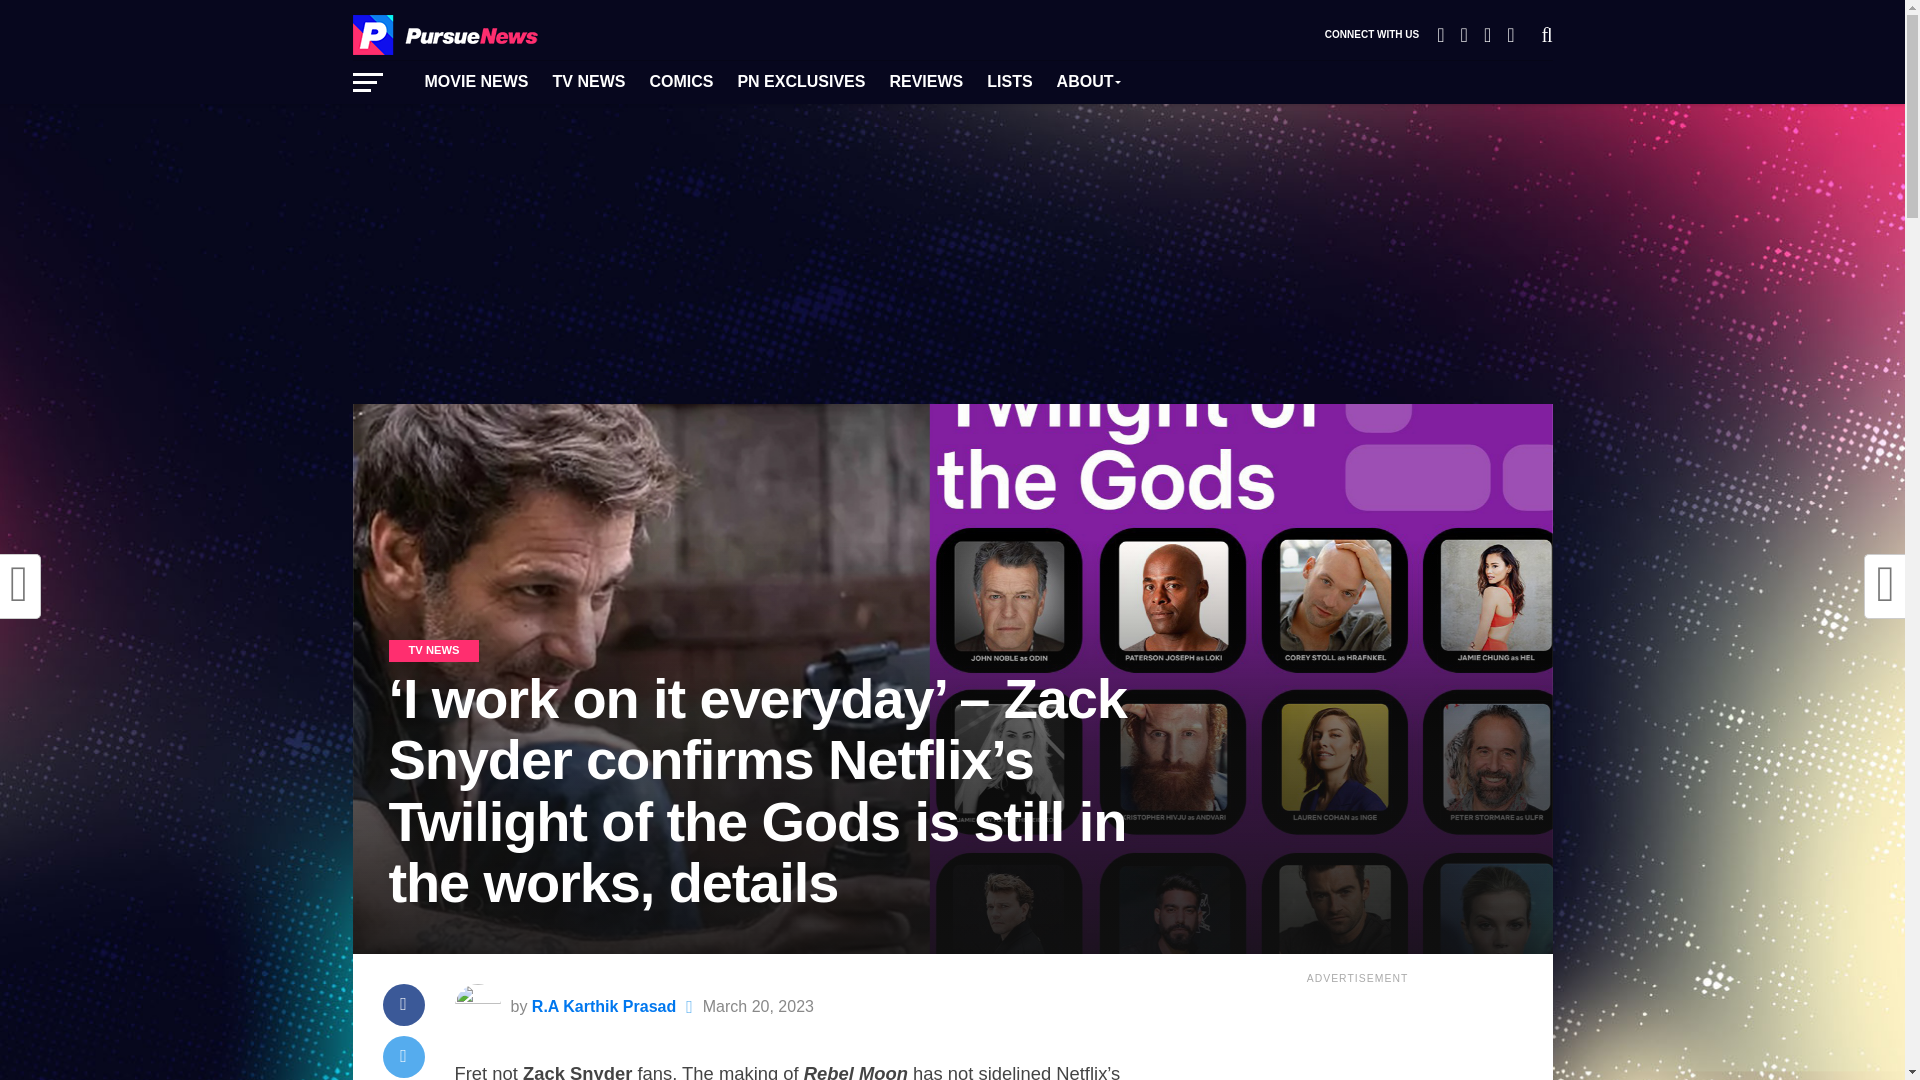 This screenshot has width=1920, height=1080. I want to click on ABOUT, so click(1088, 82).